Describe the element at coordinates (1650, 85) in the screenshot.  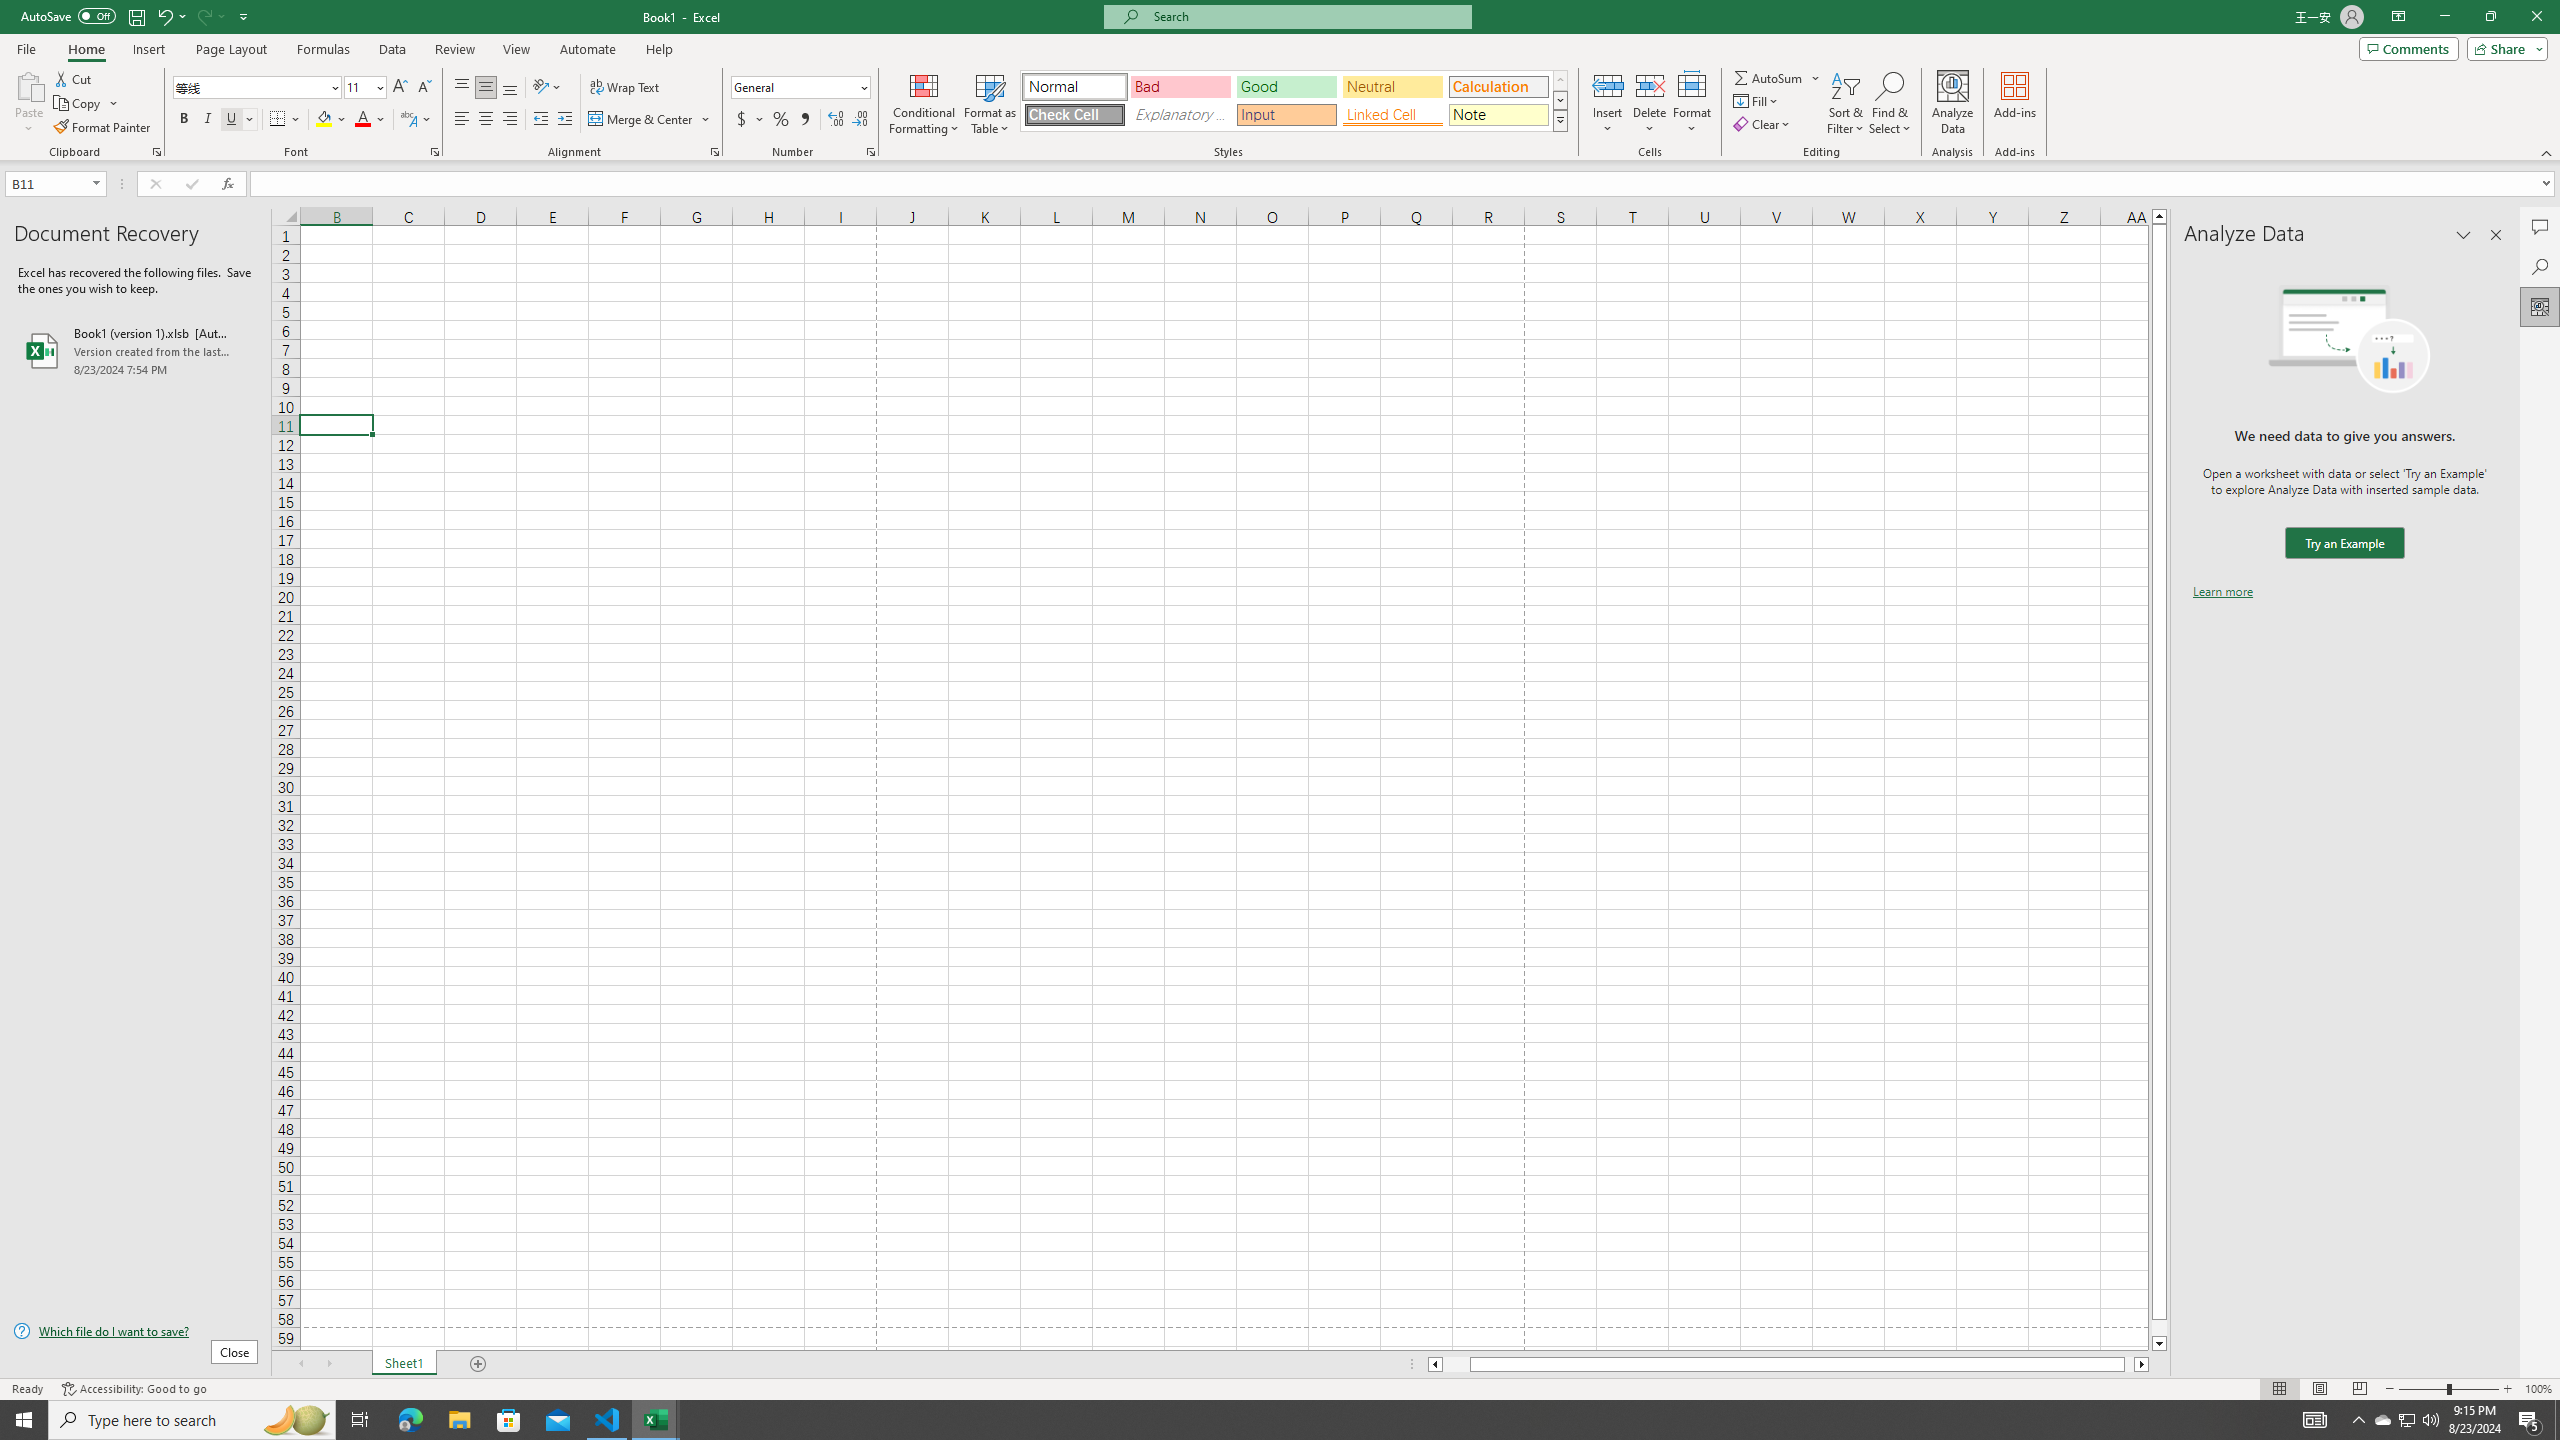
I see `Delete Cells...` at that location.